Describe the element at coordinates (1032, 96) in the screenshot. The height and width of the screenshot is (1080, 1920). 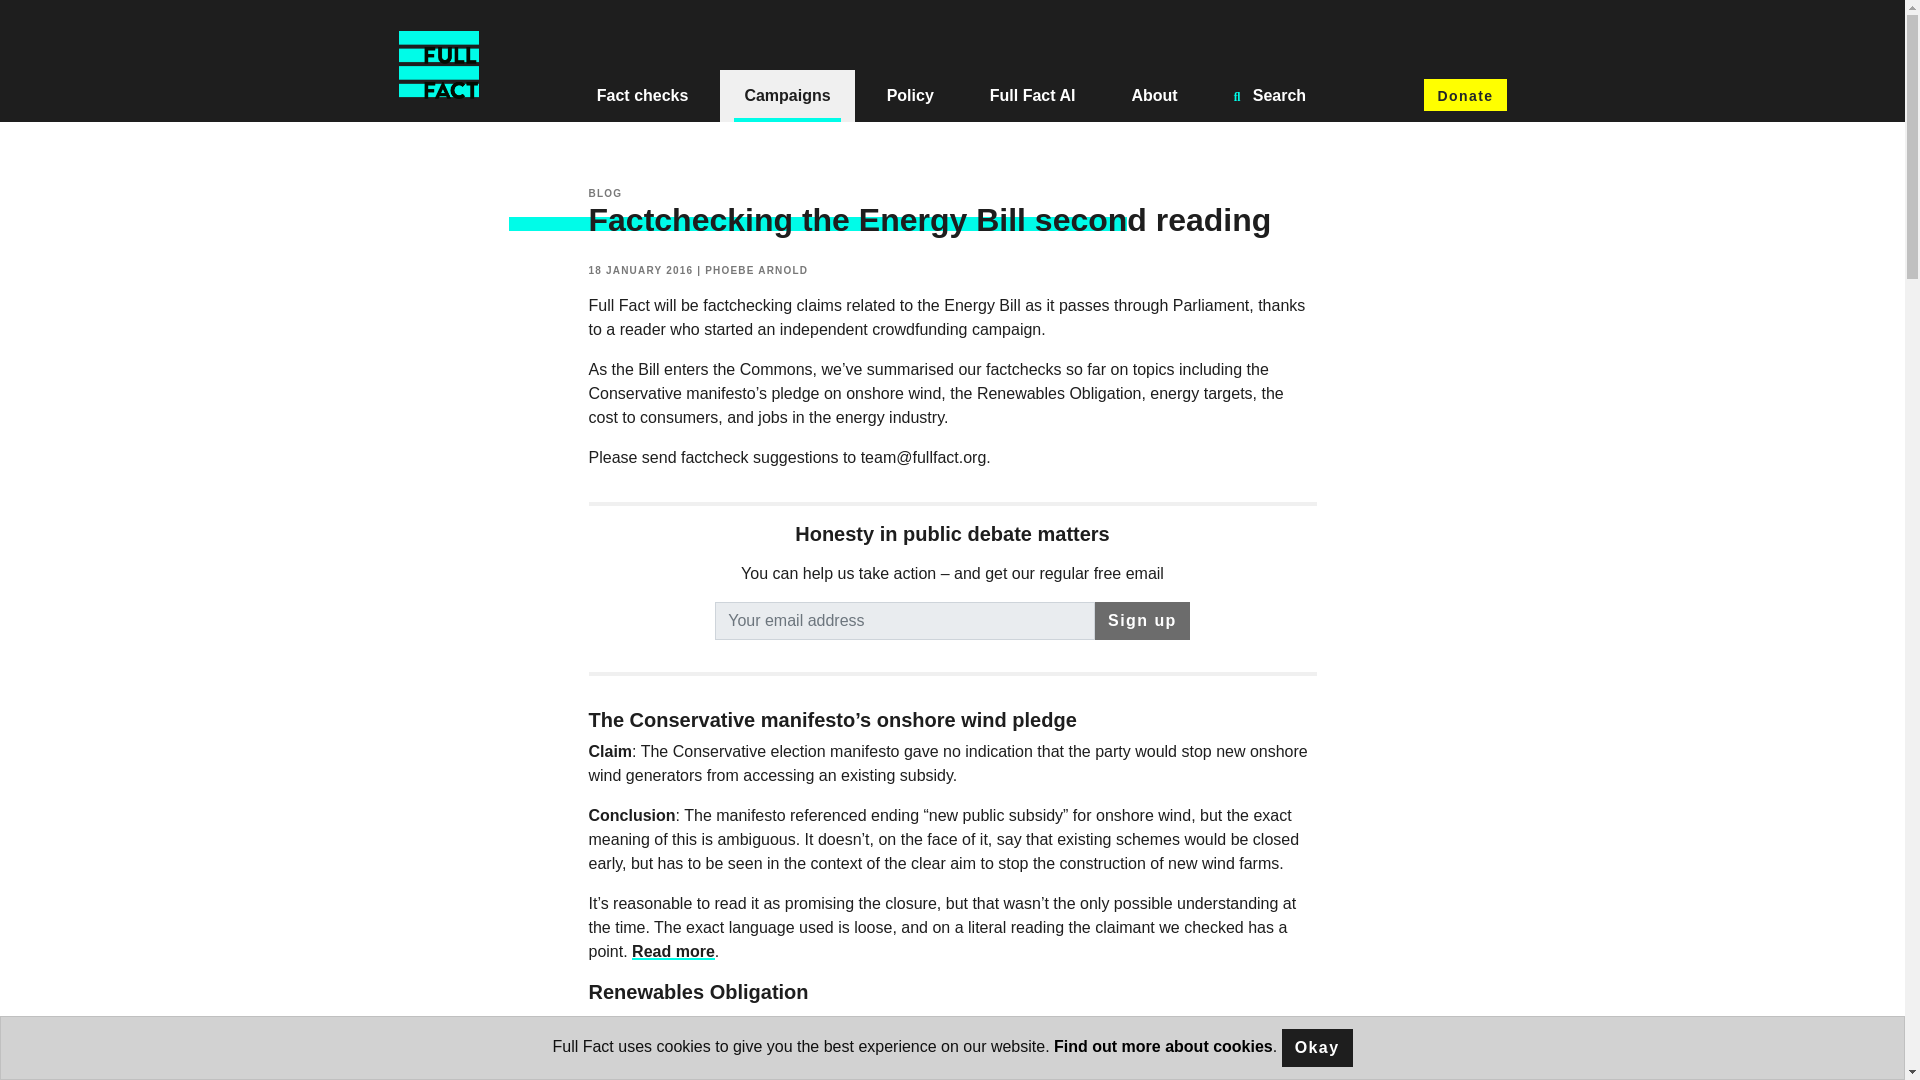
I see `Full Fact AI` at that location.